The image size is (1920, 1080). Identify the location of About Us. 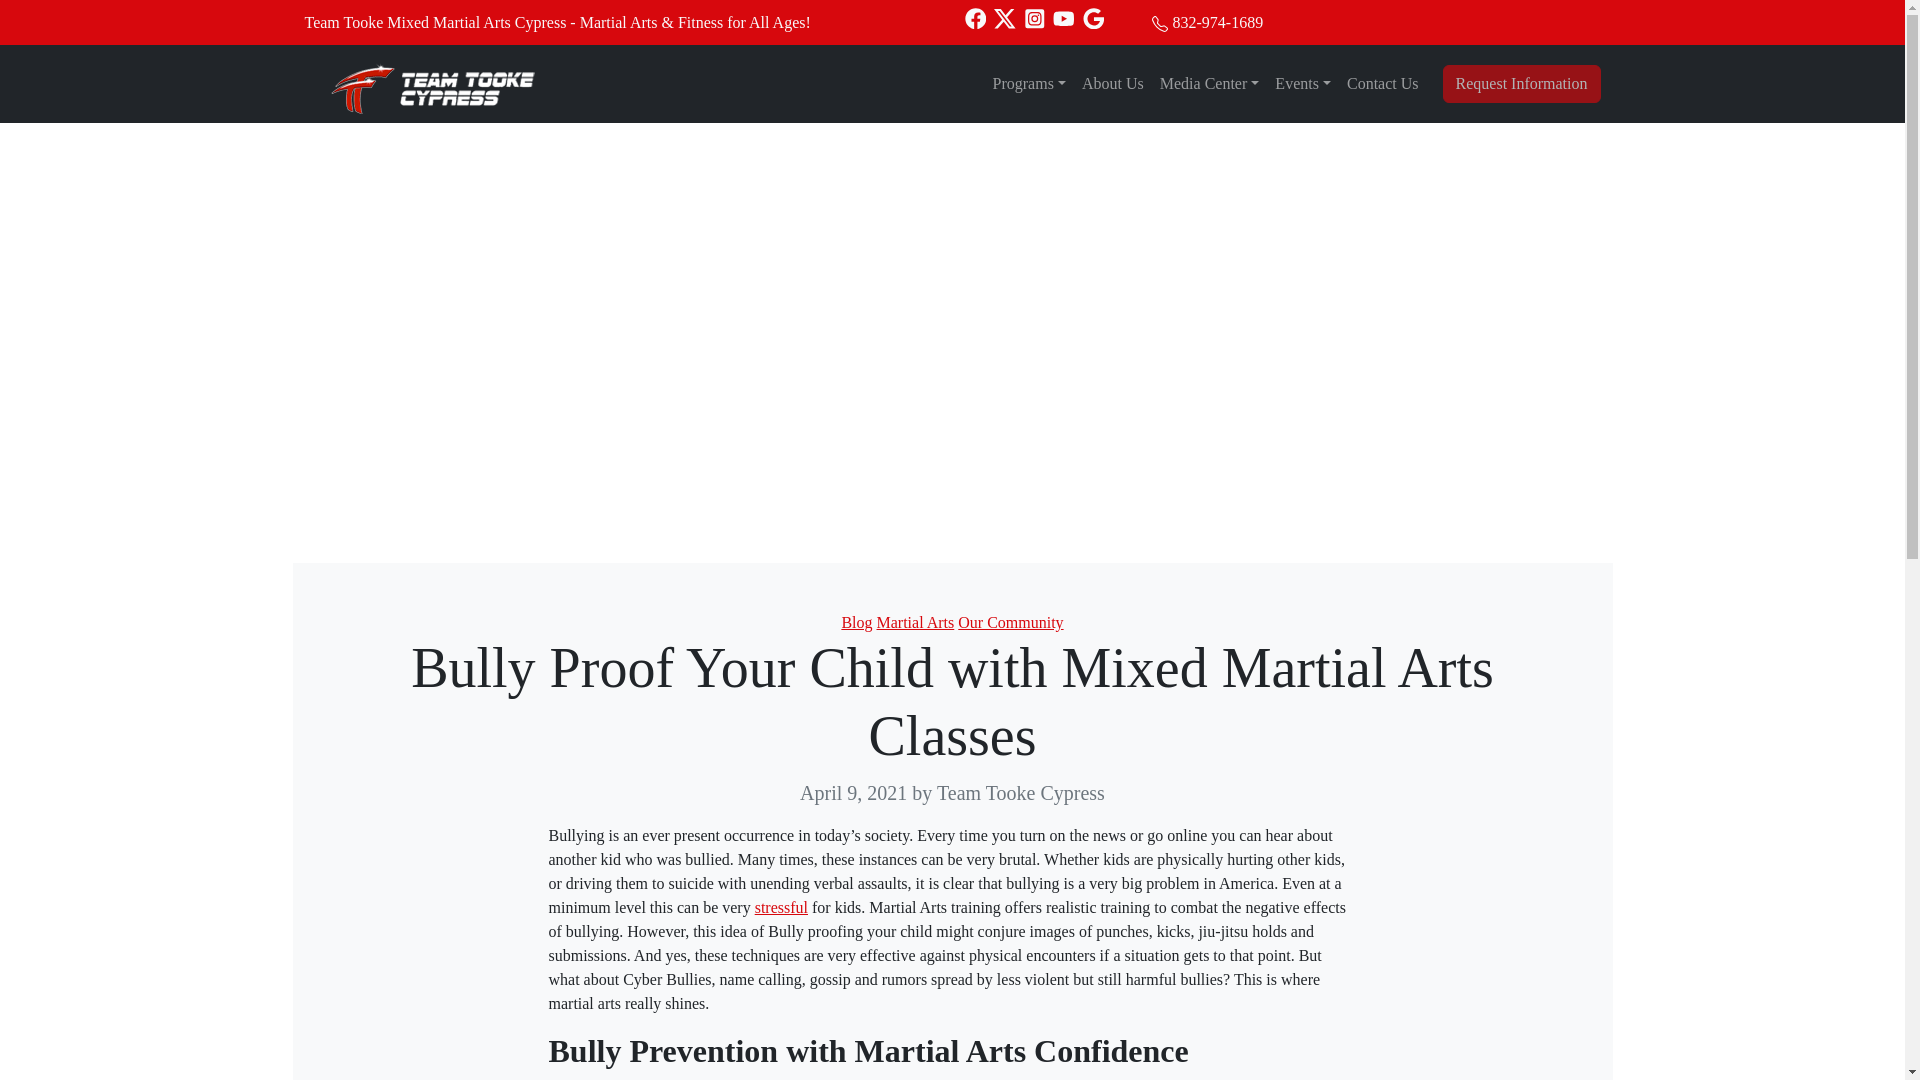
(1112, 83).